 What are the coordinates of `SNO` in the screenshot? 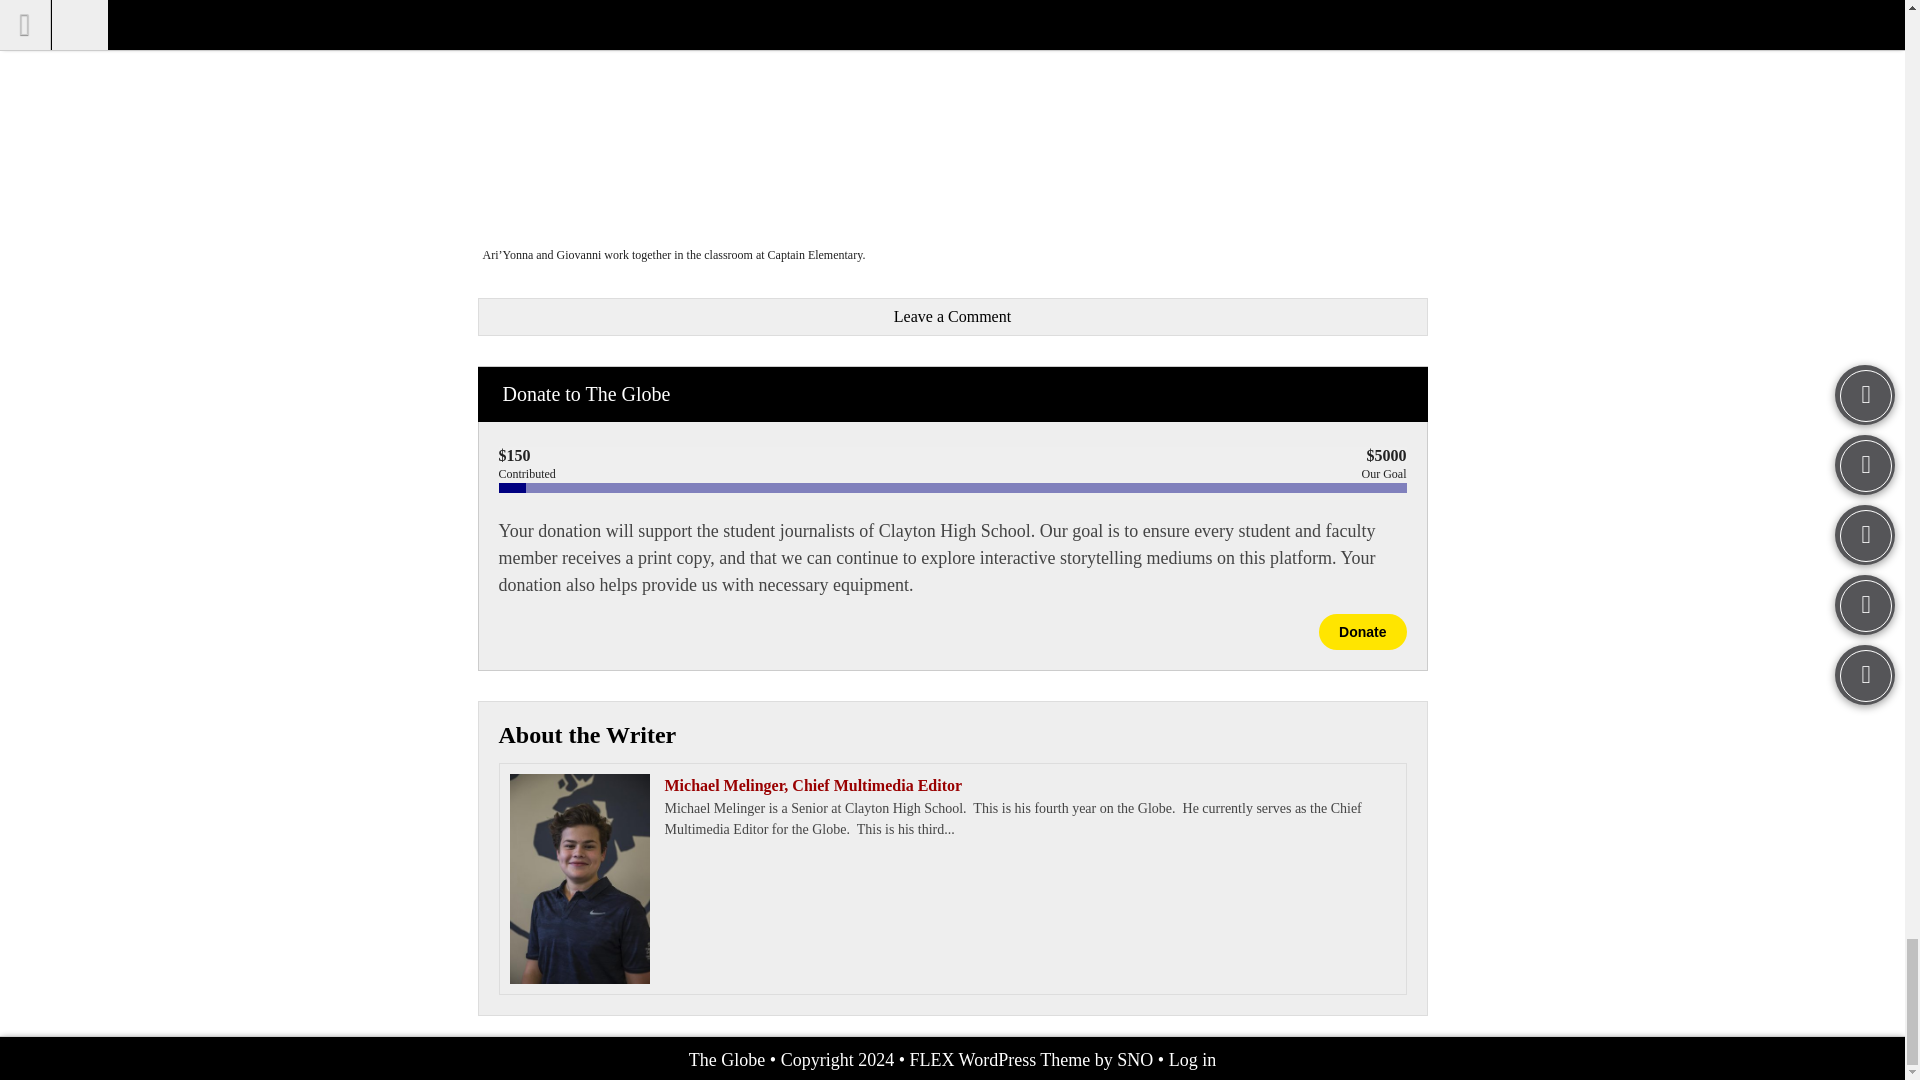 It's located at (1135, 1060).